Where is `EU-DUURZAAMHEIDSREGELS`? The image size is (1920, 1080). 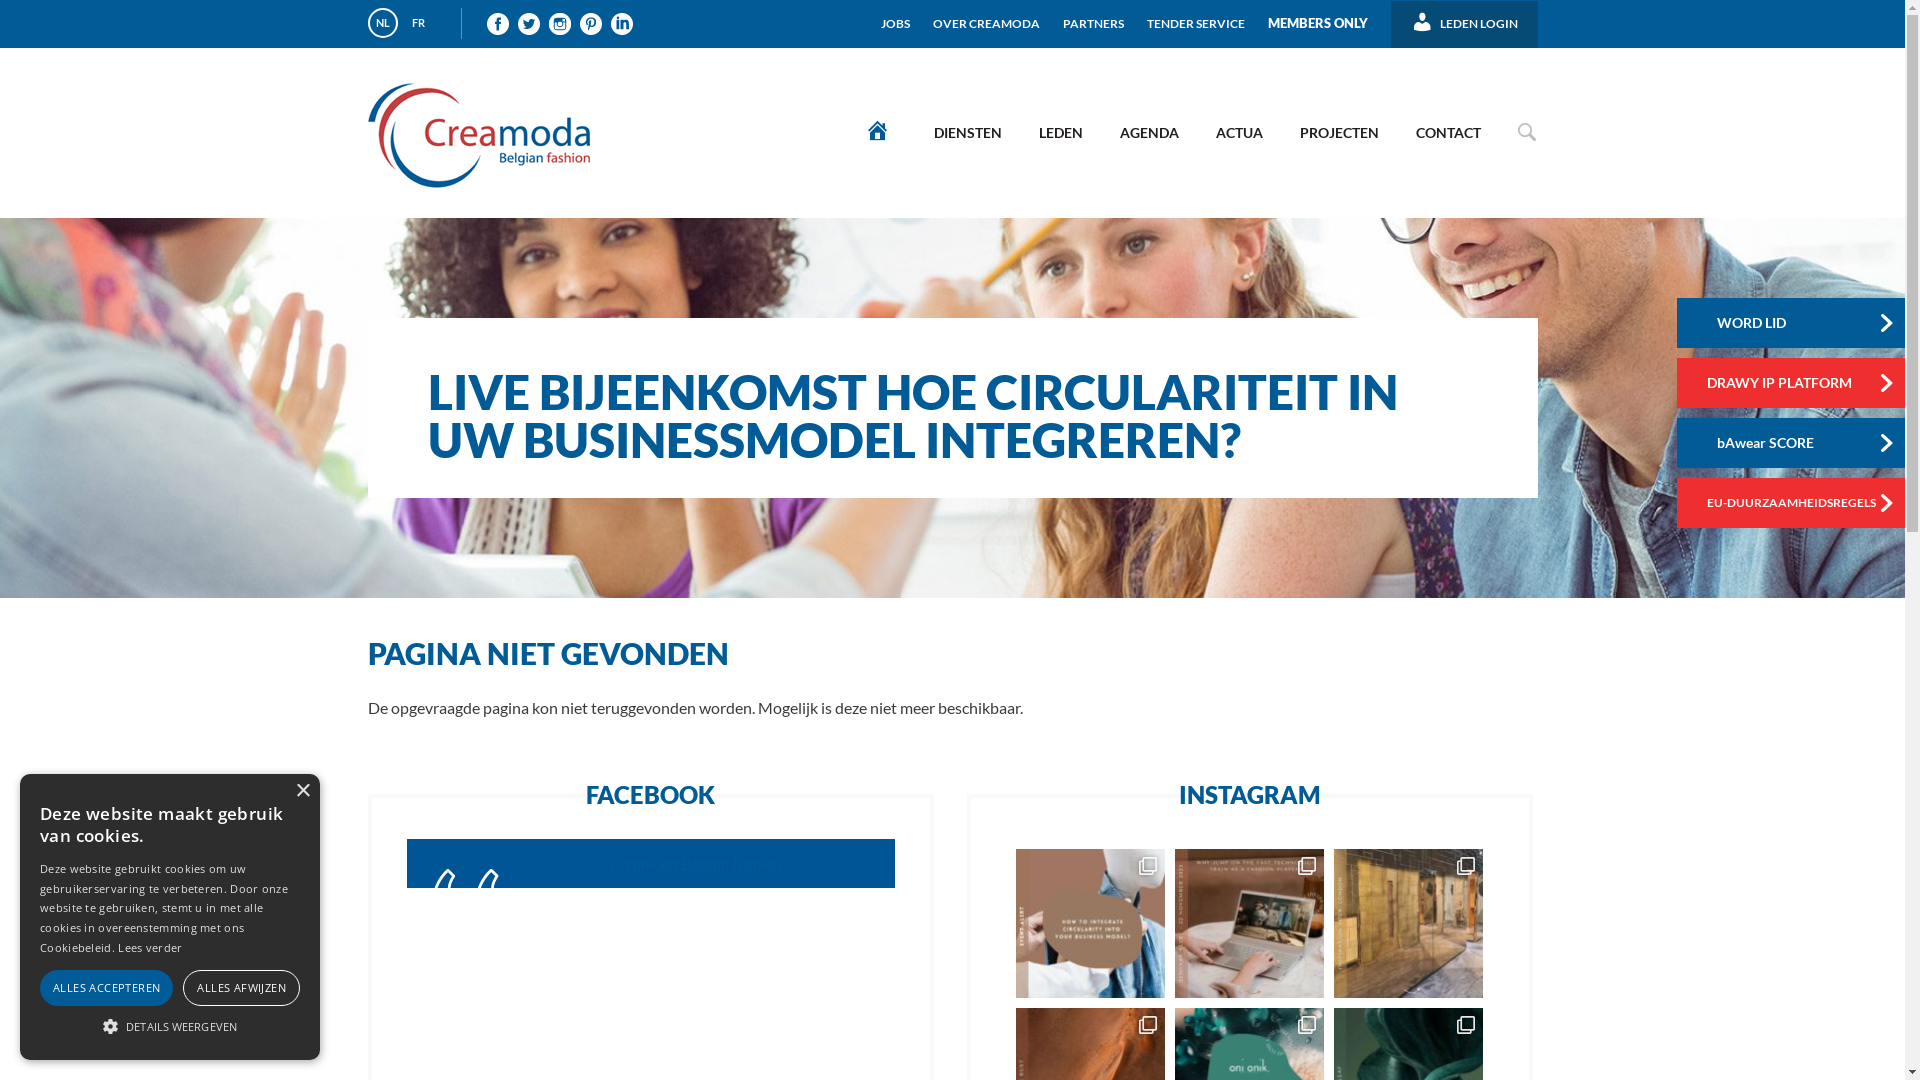
EU-DUURZAAMHEIDSREGELS is located at coordinates (1794, 503).